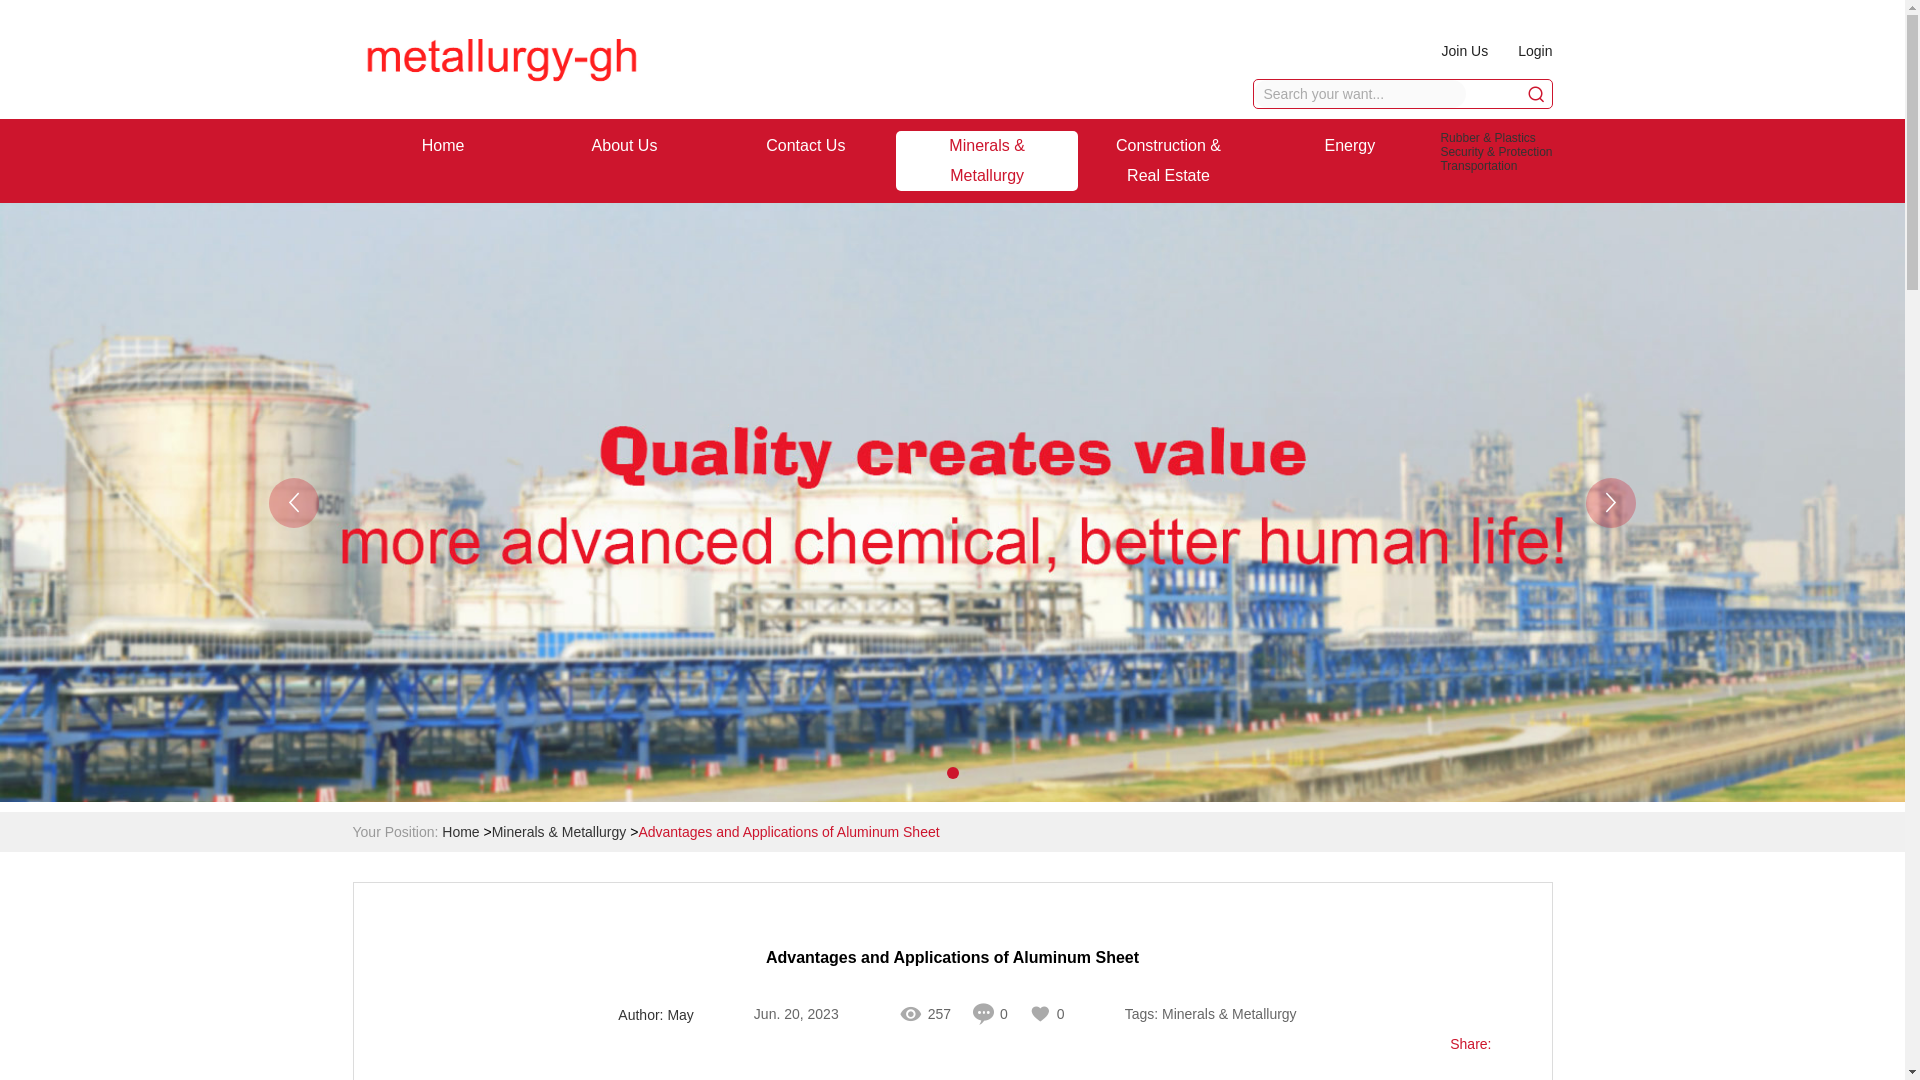 The width and height of the screenshot is (1920, 1080). Describe the element at coordinates (1465, 50) in the screenshot. I see `Join Us` at that location.